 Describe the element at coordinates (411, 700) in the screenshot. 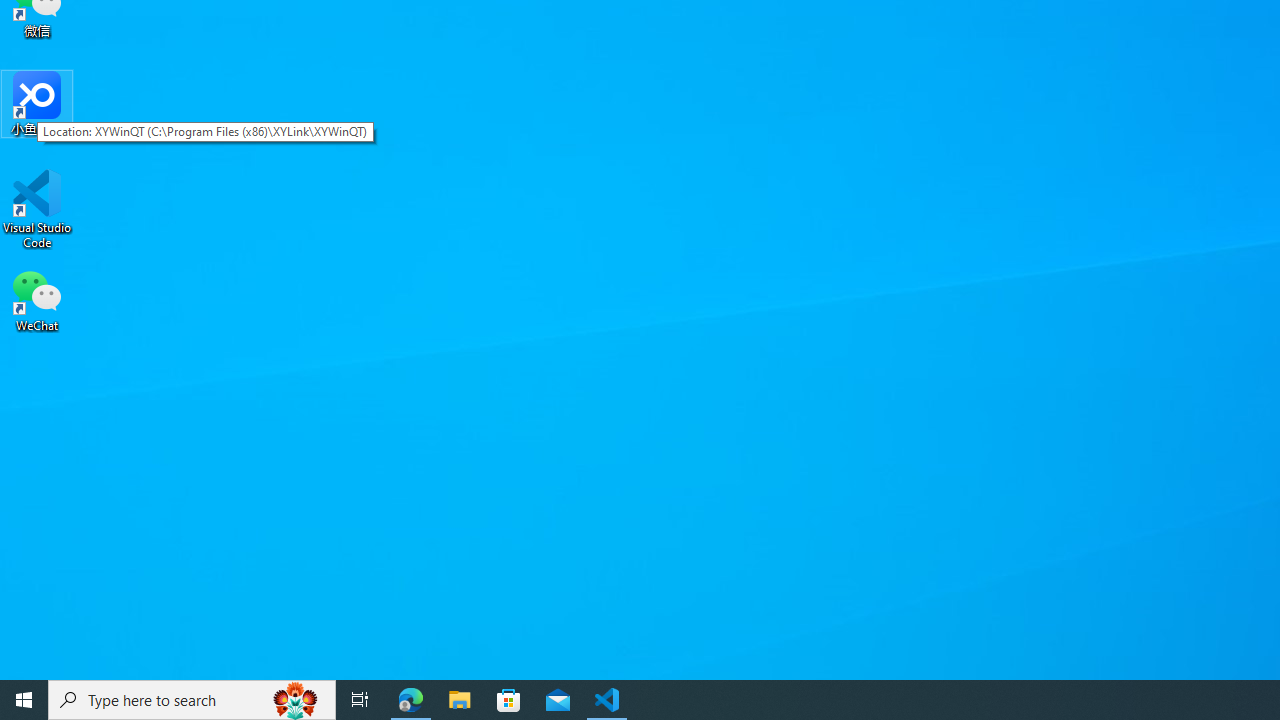

I see `Microsoft Edge - 1 running window` at that location.